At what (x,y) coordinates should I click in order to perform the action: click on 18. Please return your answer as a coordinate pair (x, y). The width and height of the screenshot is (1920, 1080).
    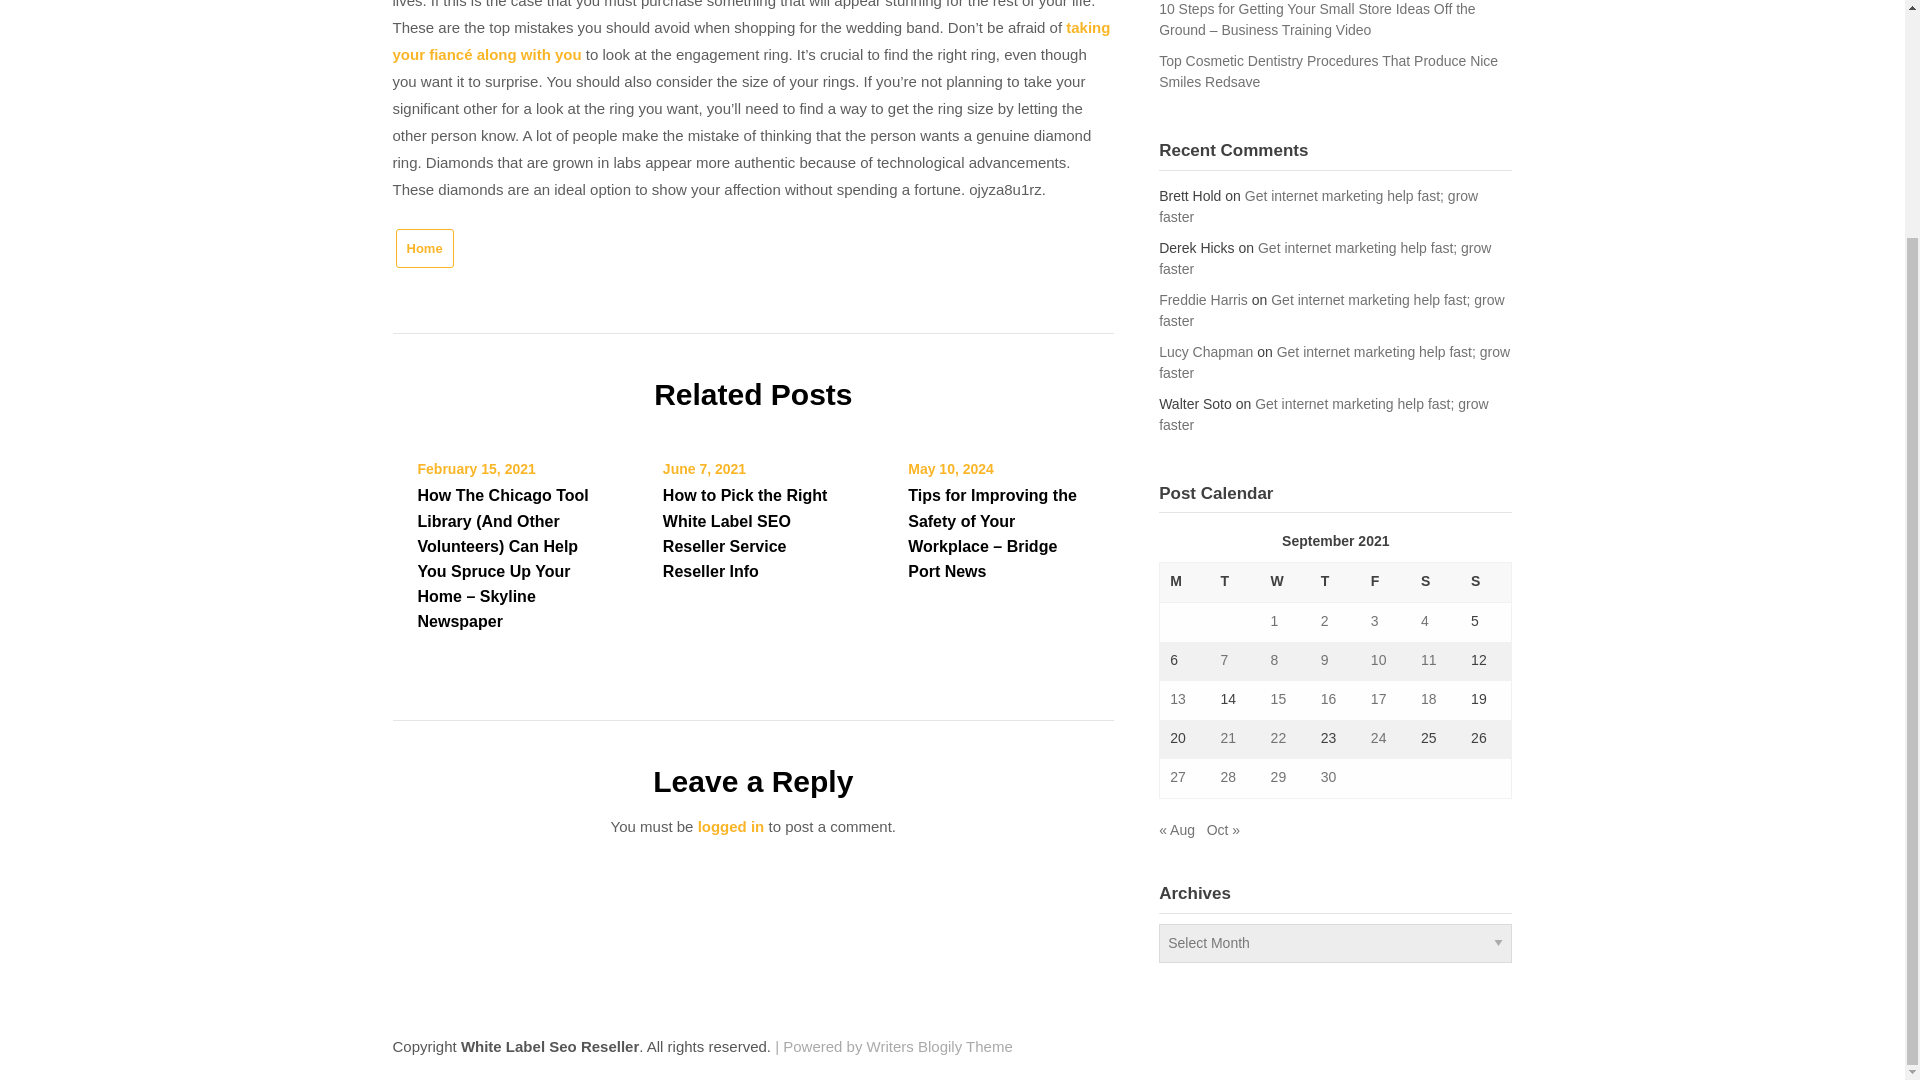
    Looking at the image, I should click on (1428, 699).